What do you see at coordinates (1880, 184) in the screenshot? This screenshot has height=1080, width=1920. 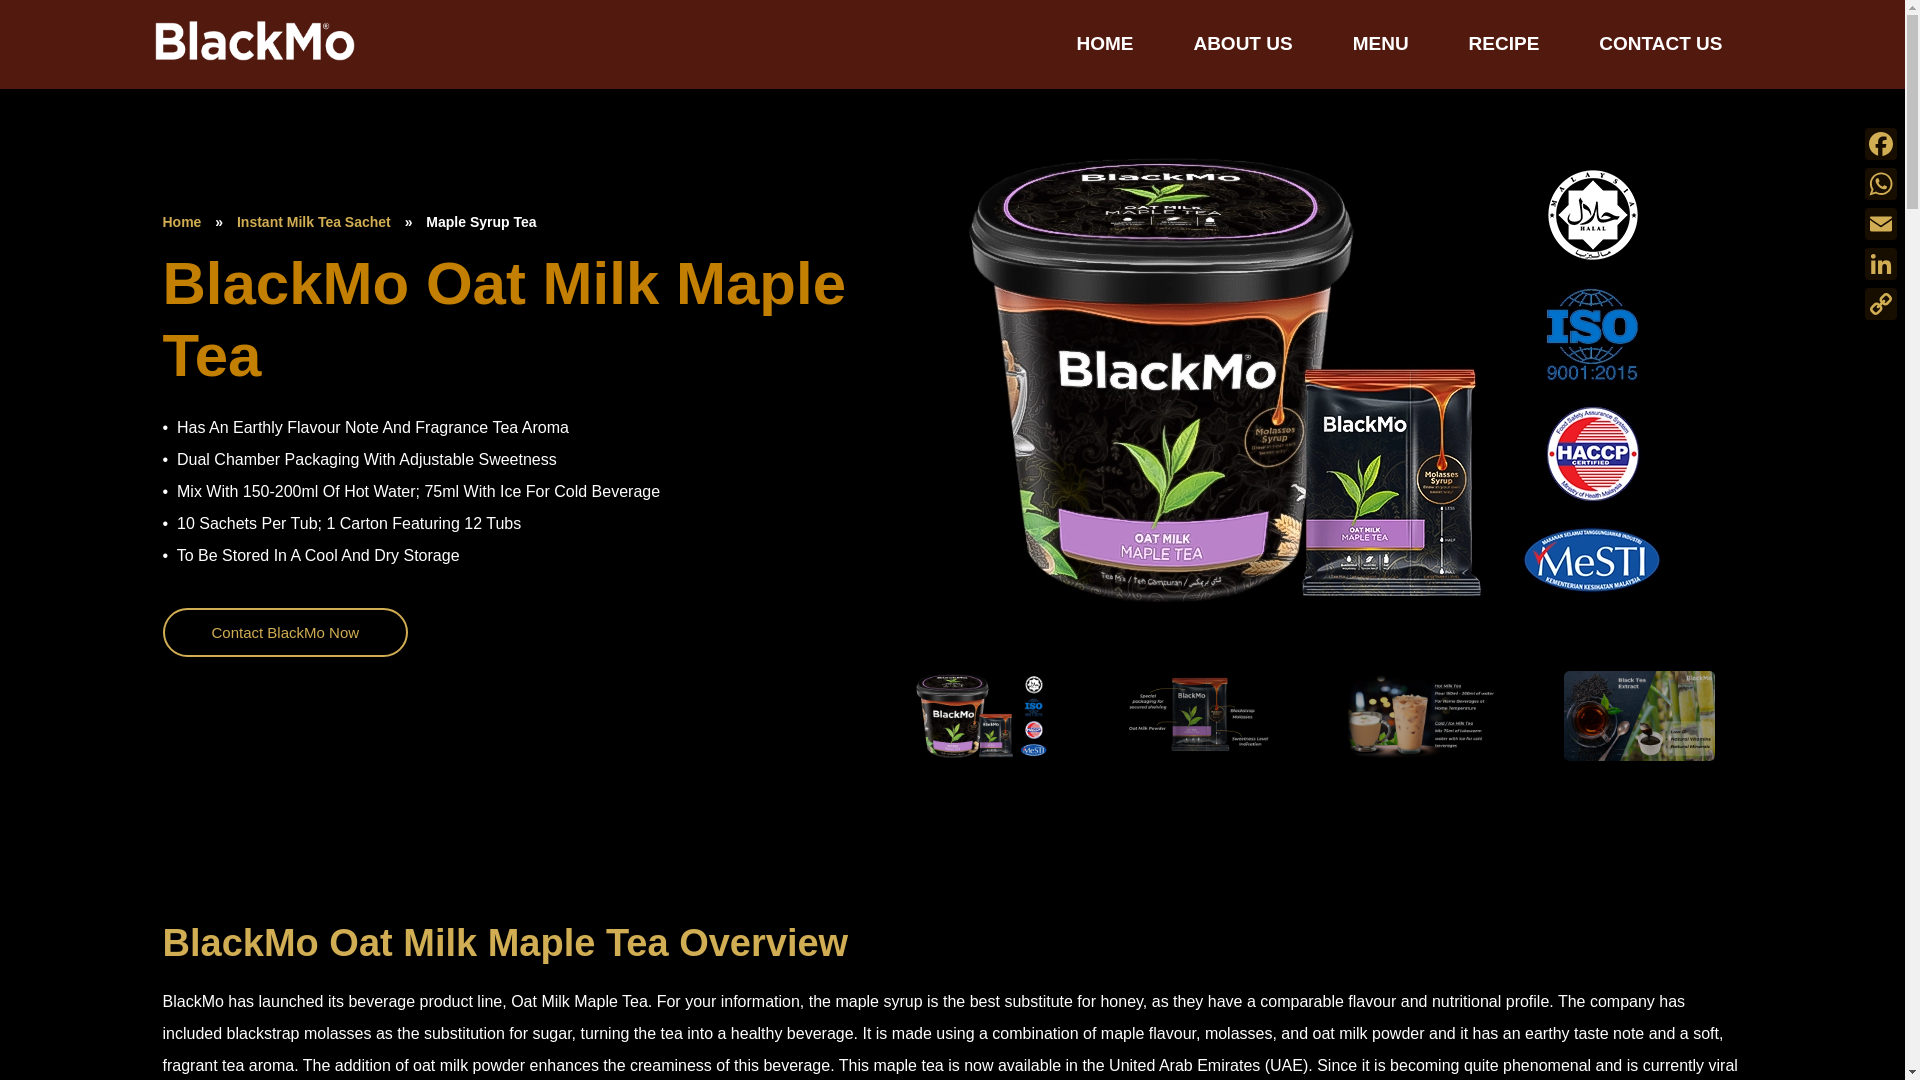 I see `WhatsApp` at bounding box center [1880, 184].